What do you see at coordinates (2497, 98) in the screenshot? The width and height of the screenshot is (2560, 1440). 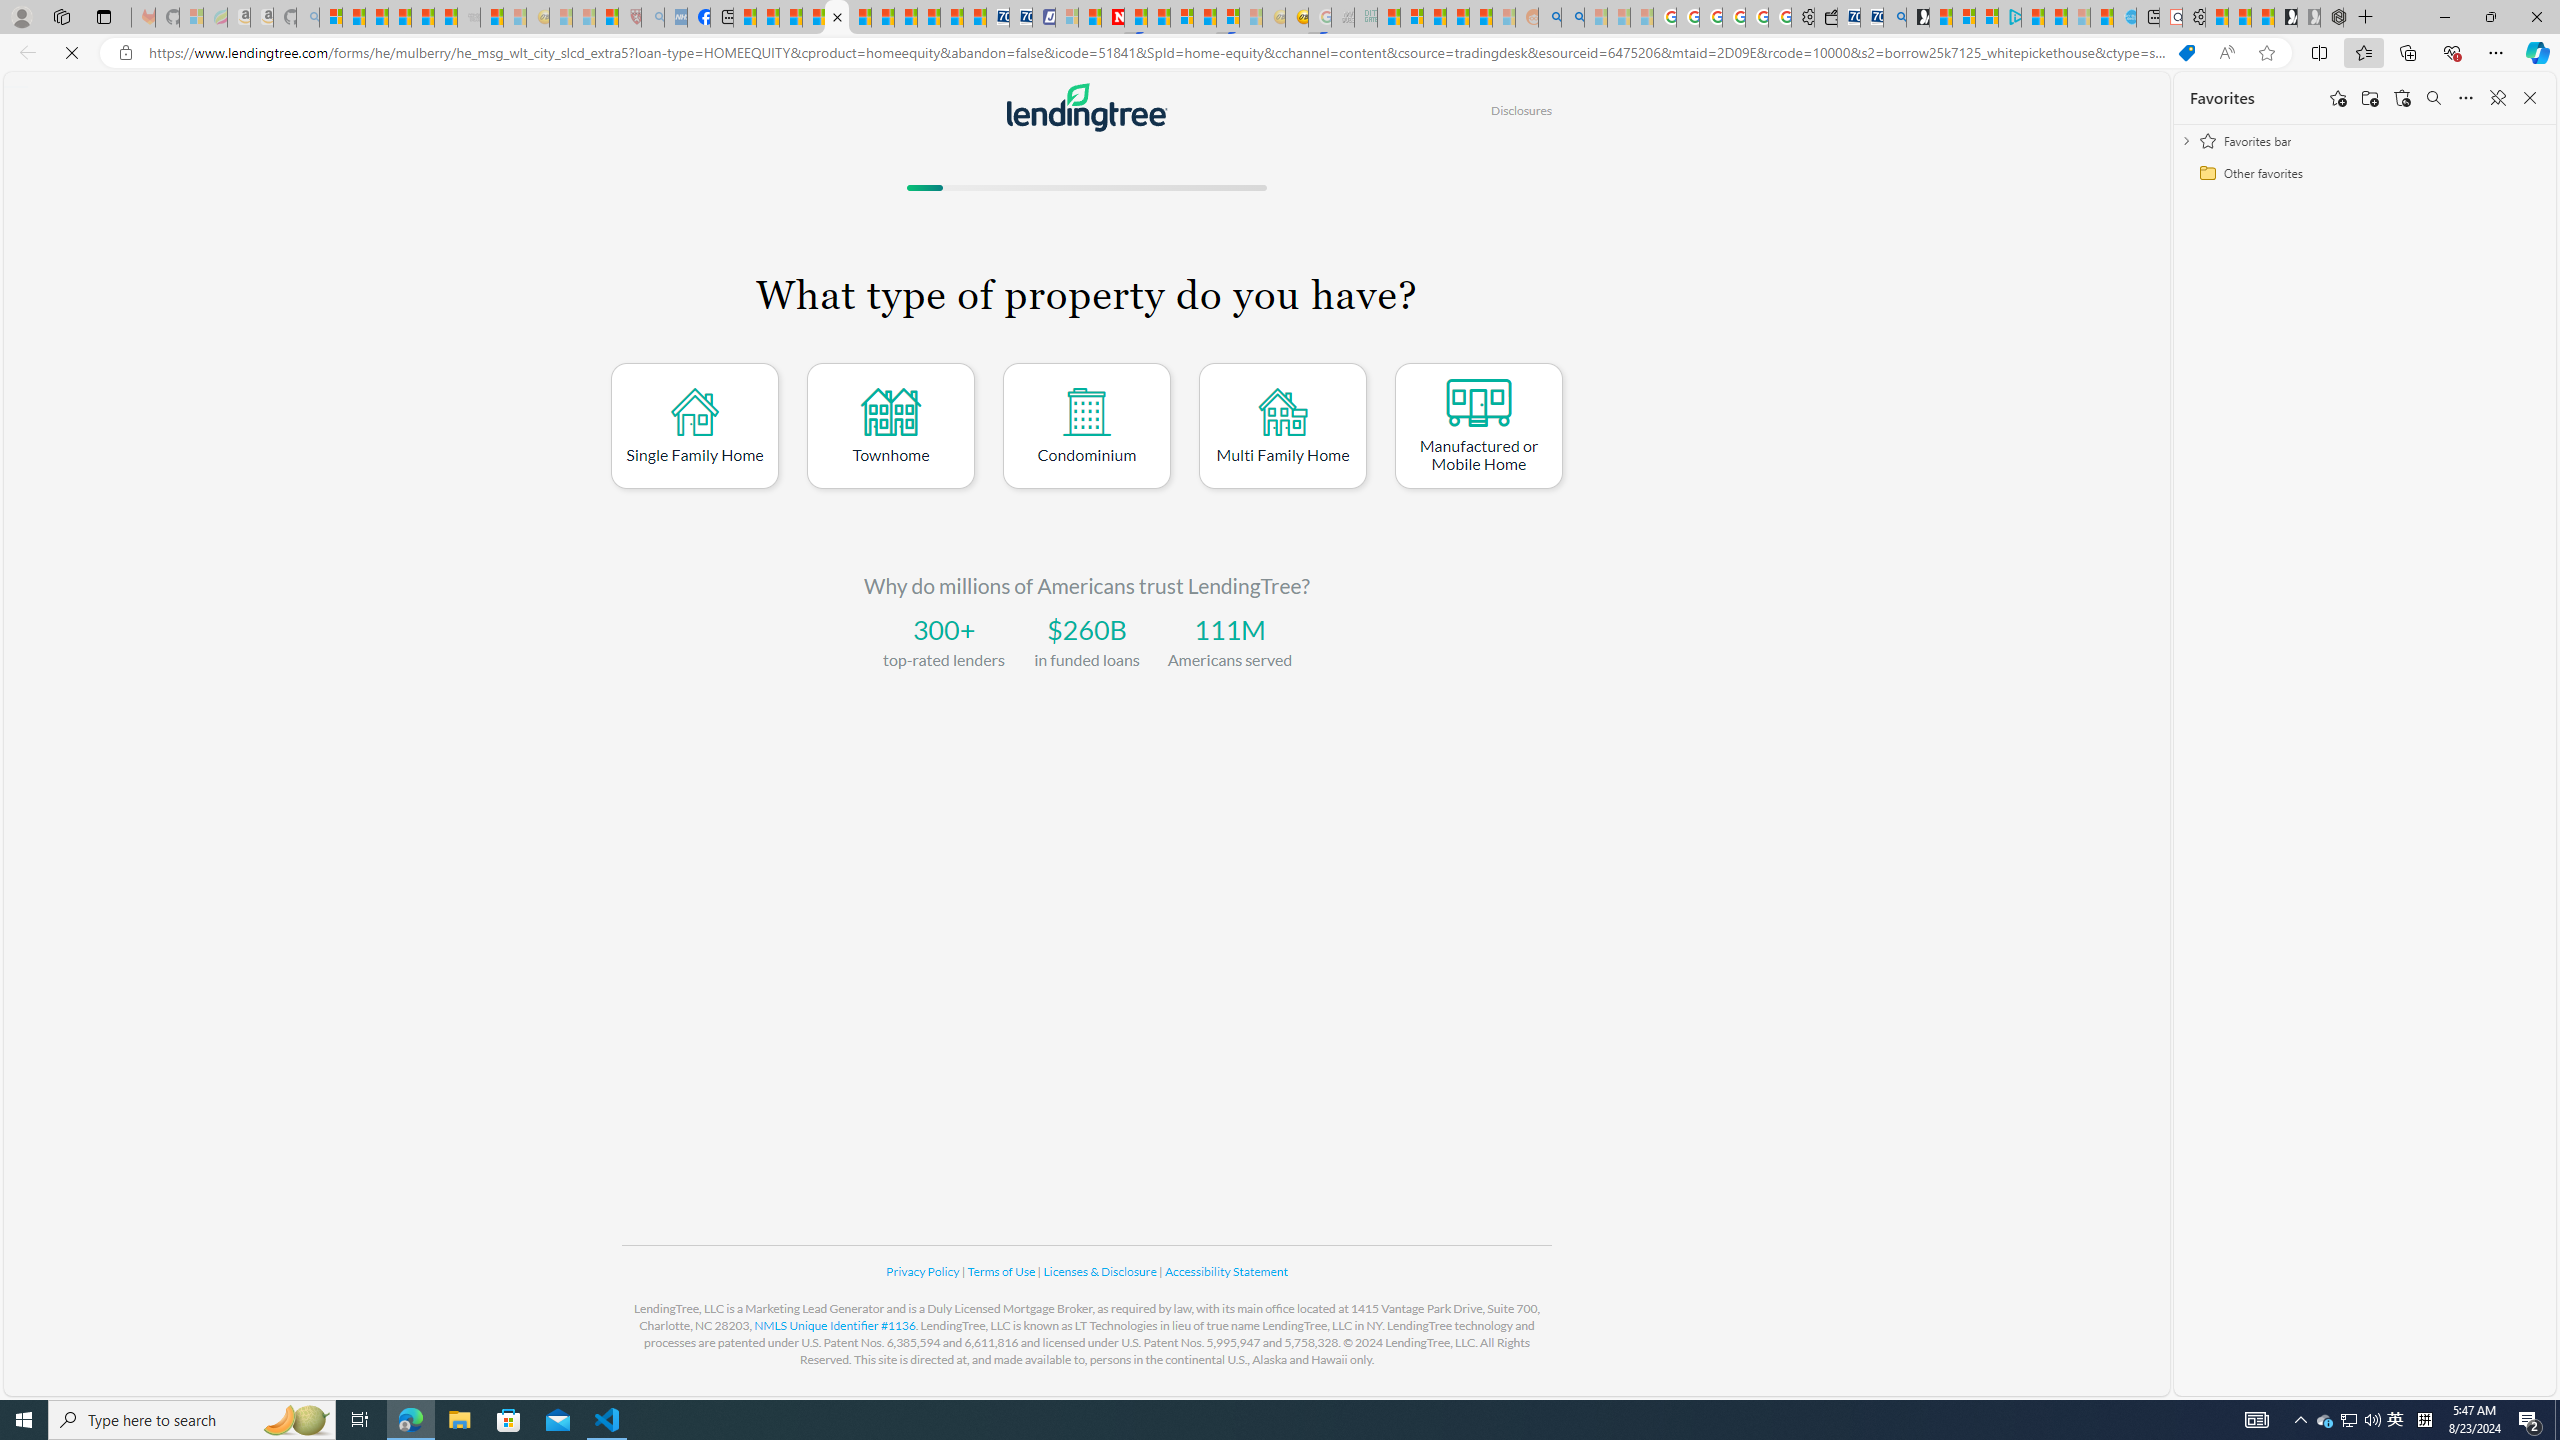 I see `Unpin favorites` at bounding box center [2497, 98].